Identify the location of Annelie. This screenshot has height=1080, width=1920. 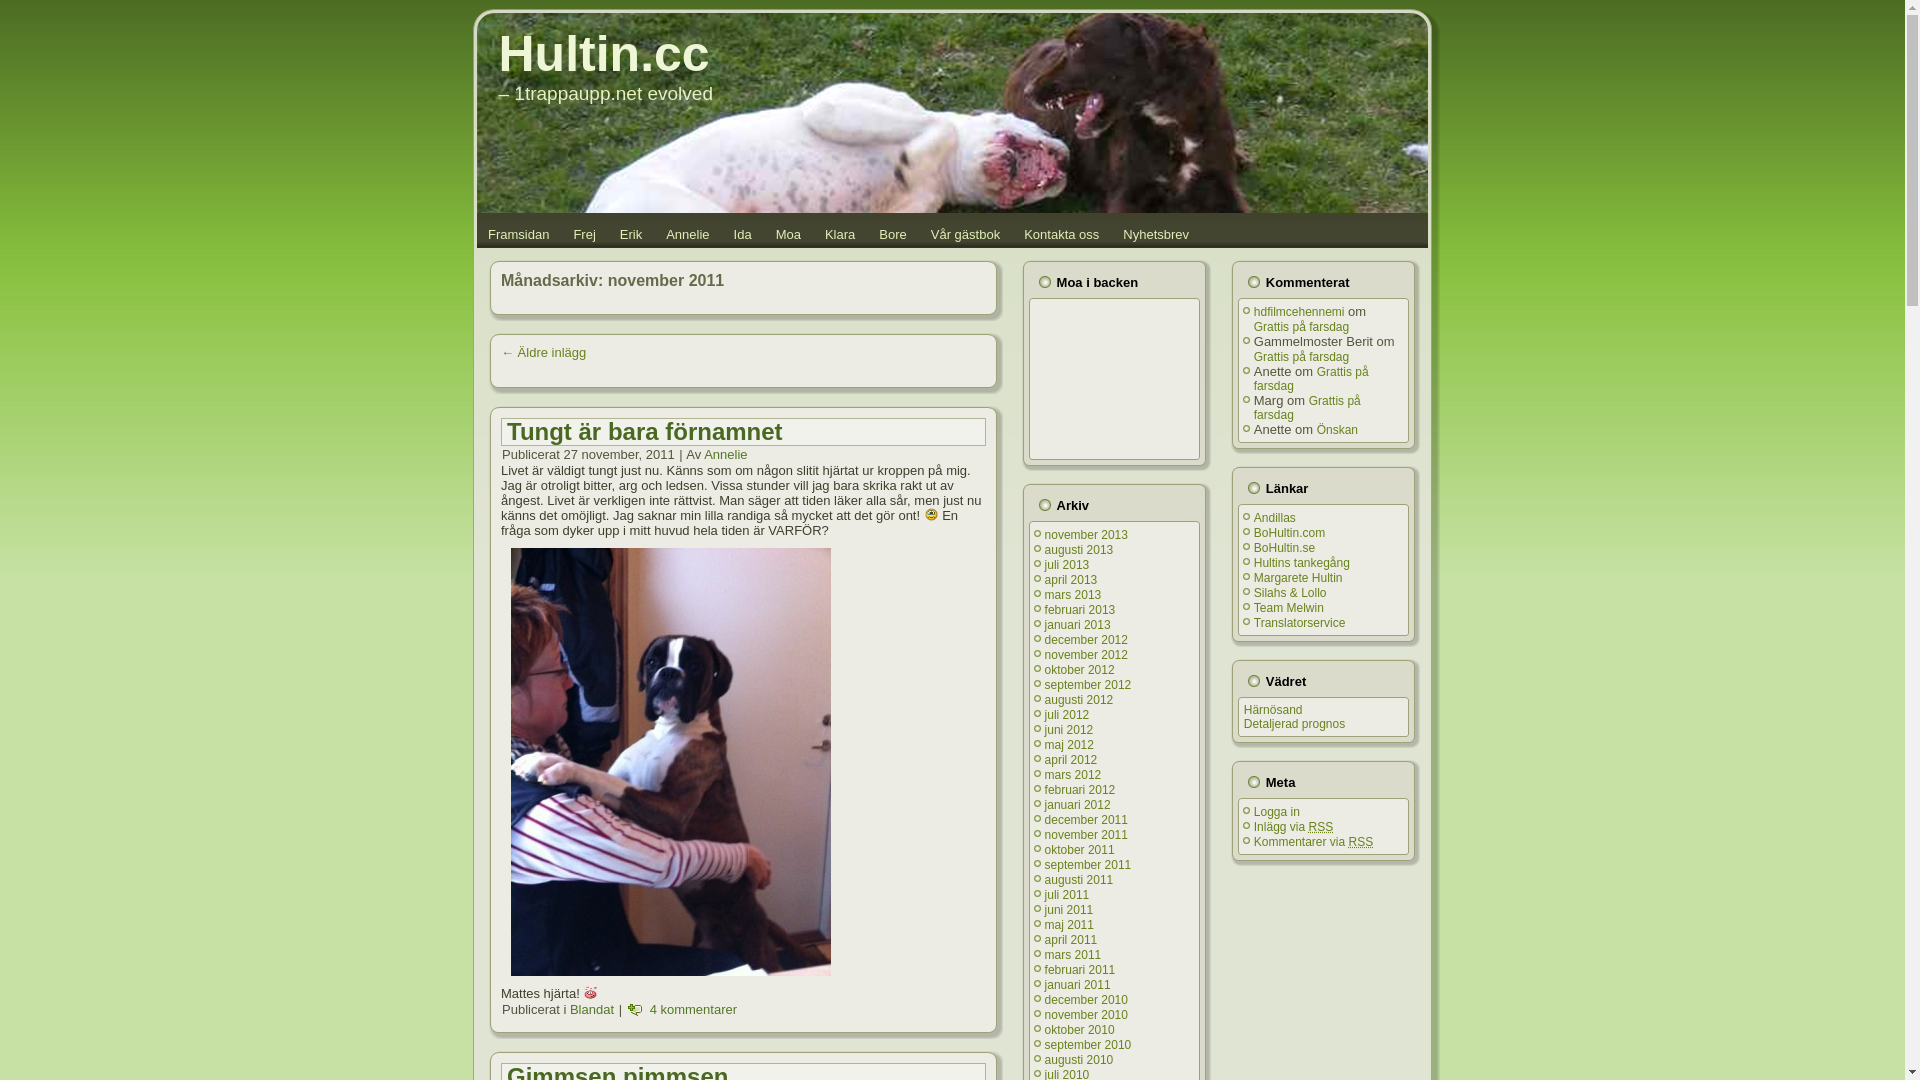
(688, 234).